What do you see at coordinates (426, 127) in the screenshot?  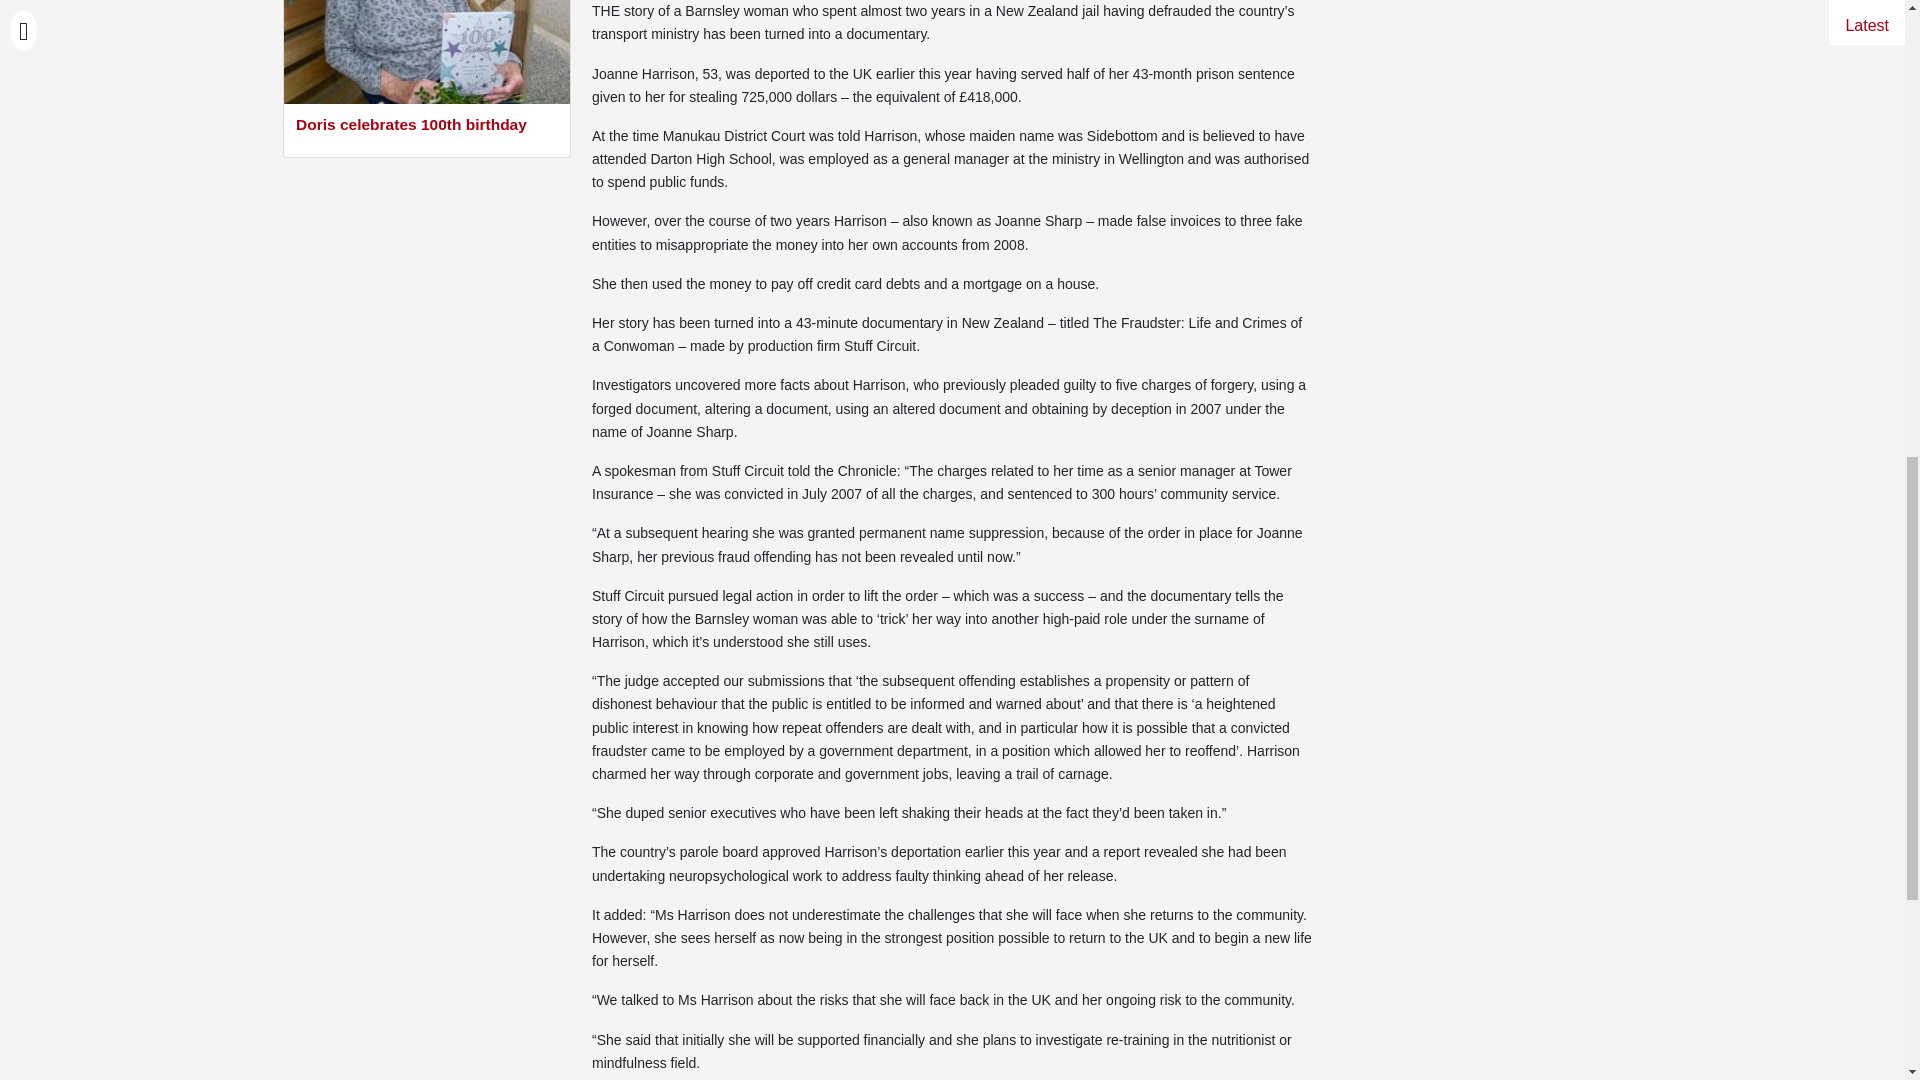 I see `Doris celebrates 100th birthday` at bounding box center [426, 127].